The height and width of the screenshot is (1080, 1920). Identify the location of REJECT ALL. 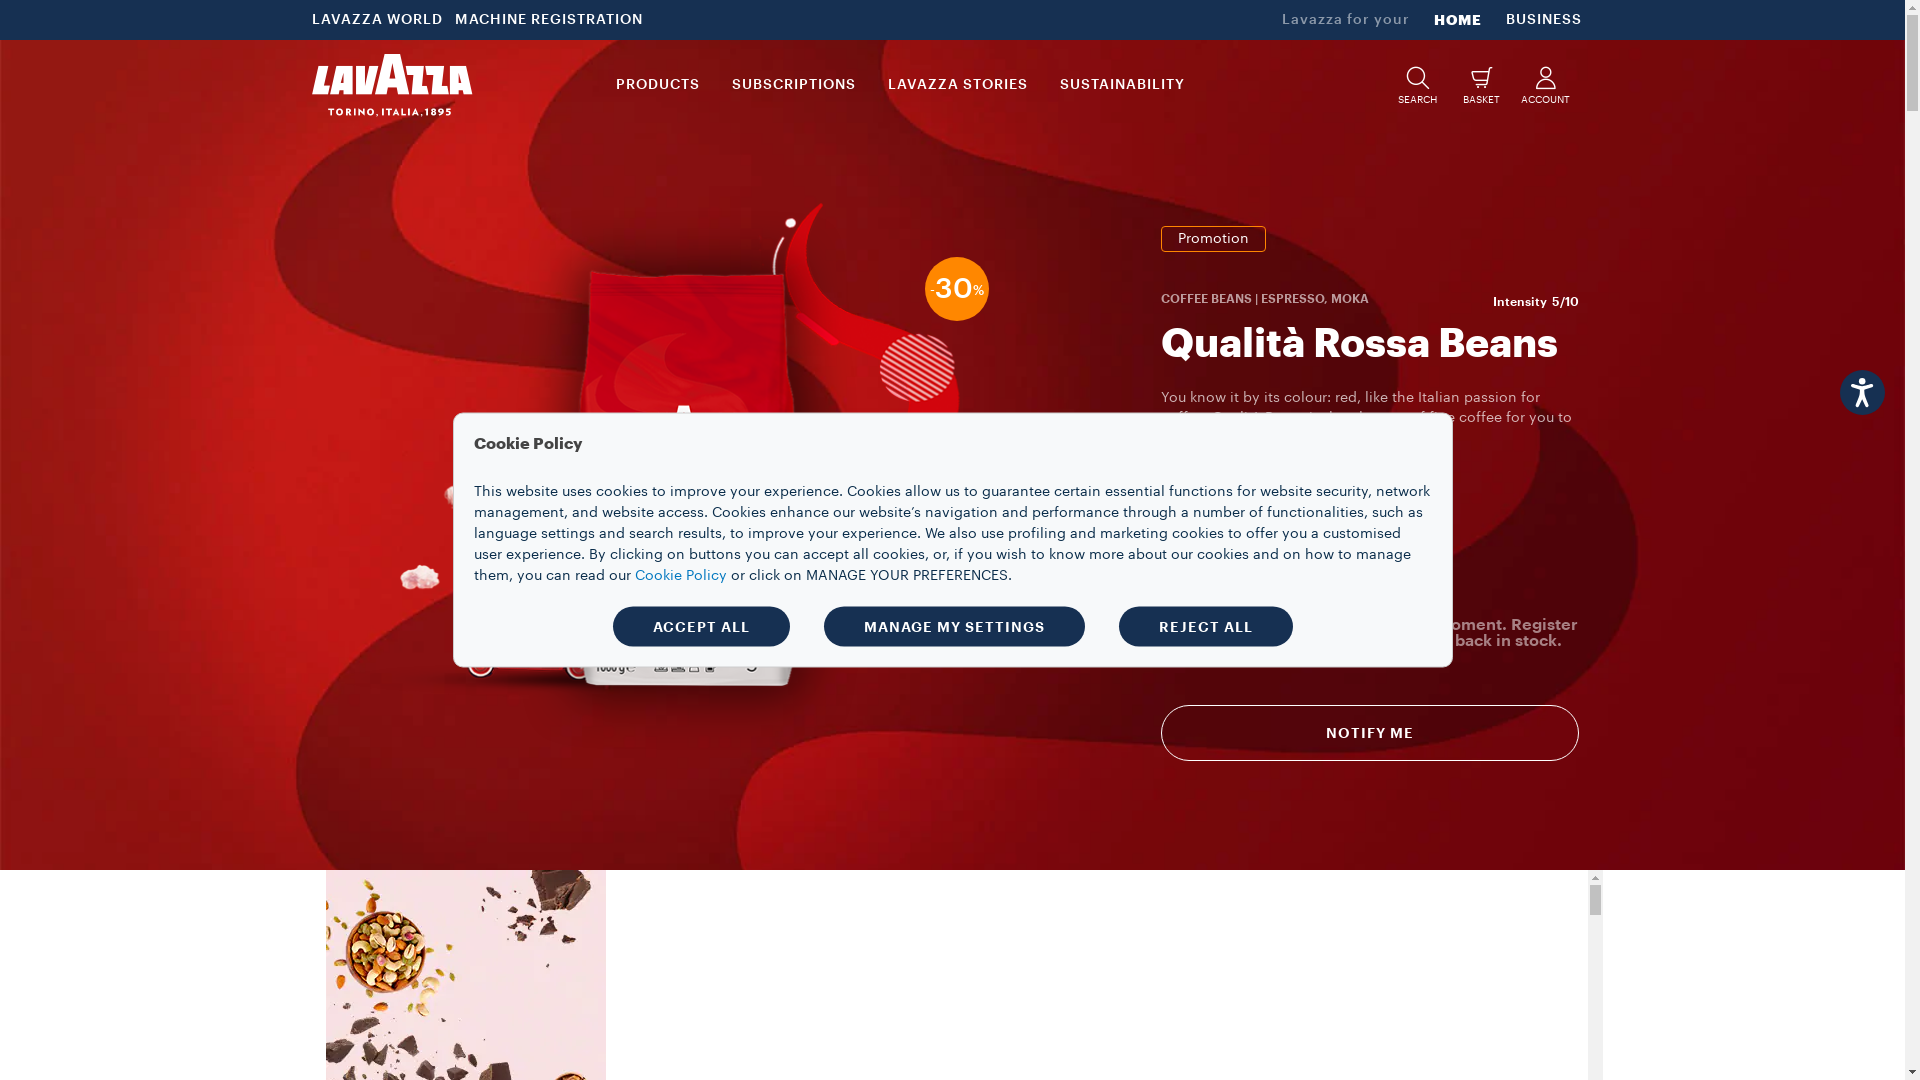
(1205, 626).